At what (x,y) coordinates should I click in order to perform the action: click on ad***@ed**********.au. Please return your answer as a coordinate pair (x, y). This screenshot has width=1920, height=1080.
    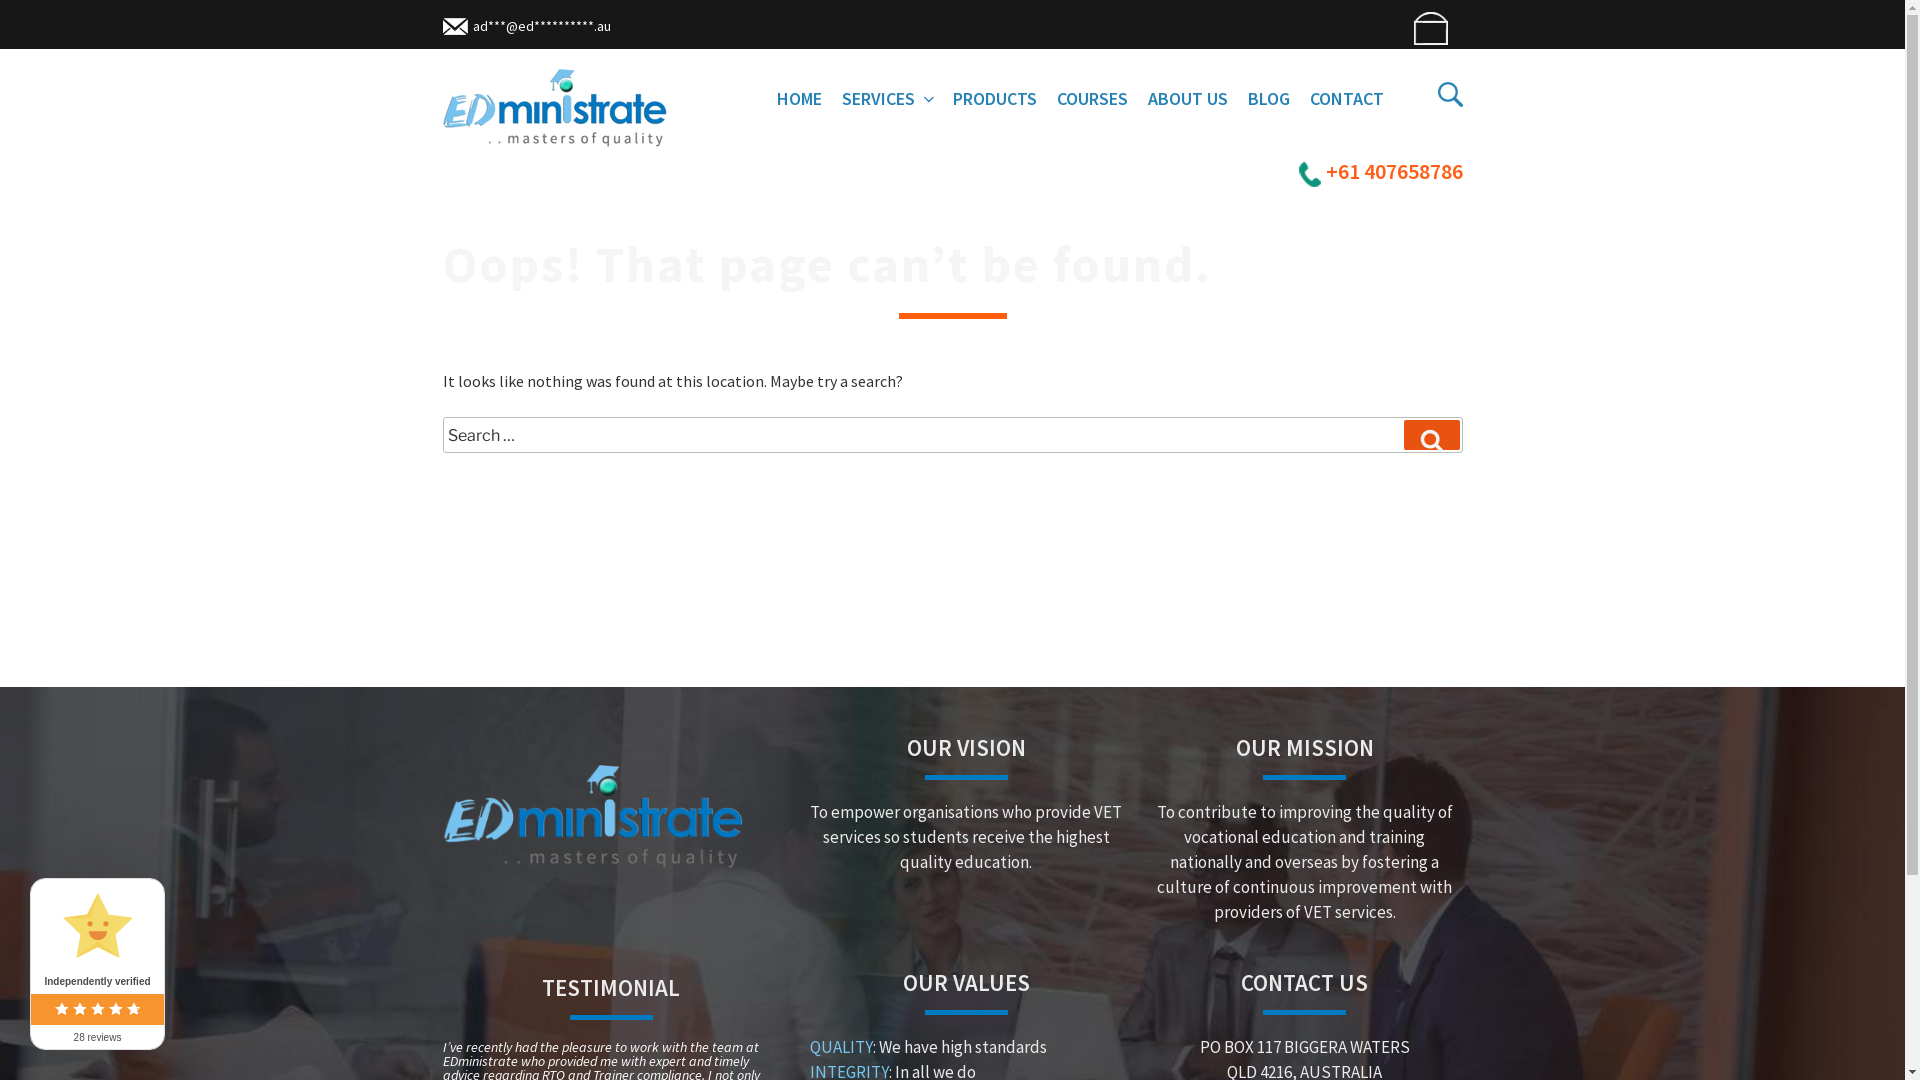
    Looking at the image, I should click on (526, 26).